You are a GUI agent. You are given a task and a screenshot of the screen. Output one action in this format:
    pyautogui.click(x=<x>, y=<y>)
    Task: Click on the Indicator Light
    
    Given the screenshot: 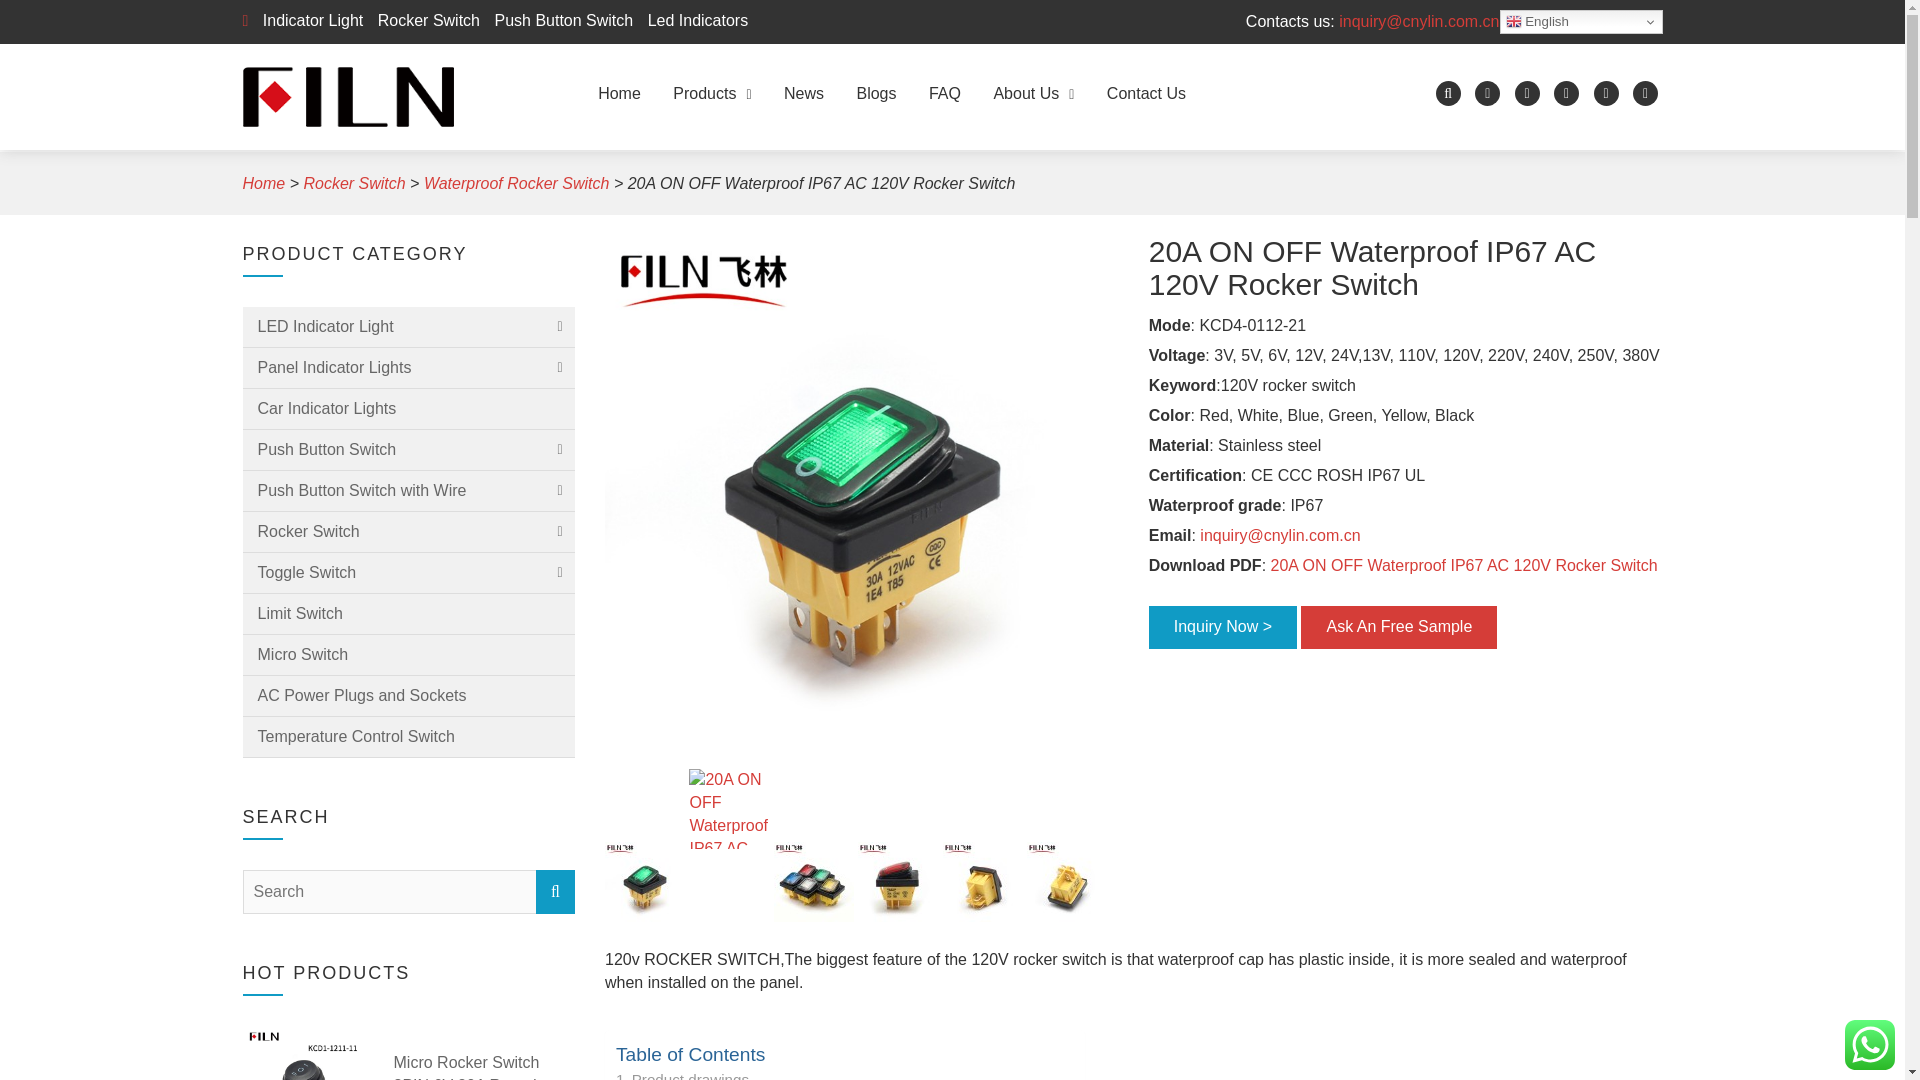 What is the action you would take?
    pyautogui.click(x=308, y=20)
    